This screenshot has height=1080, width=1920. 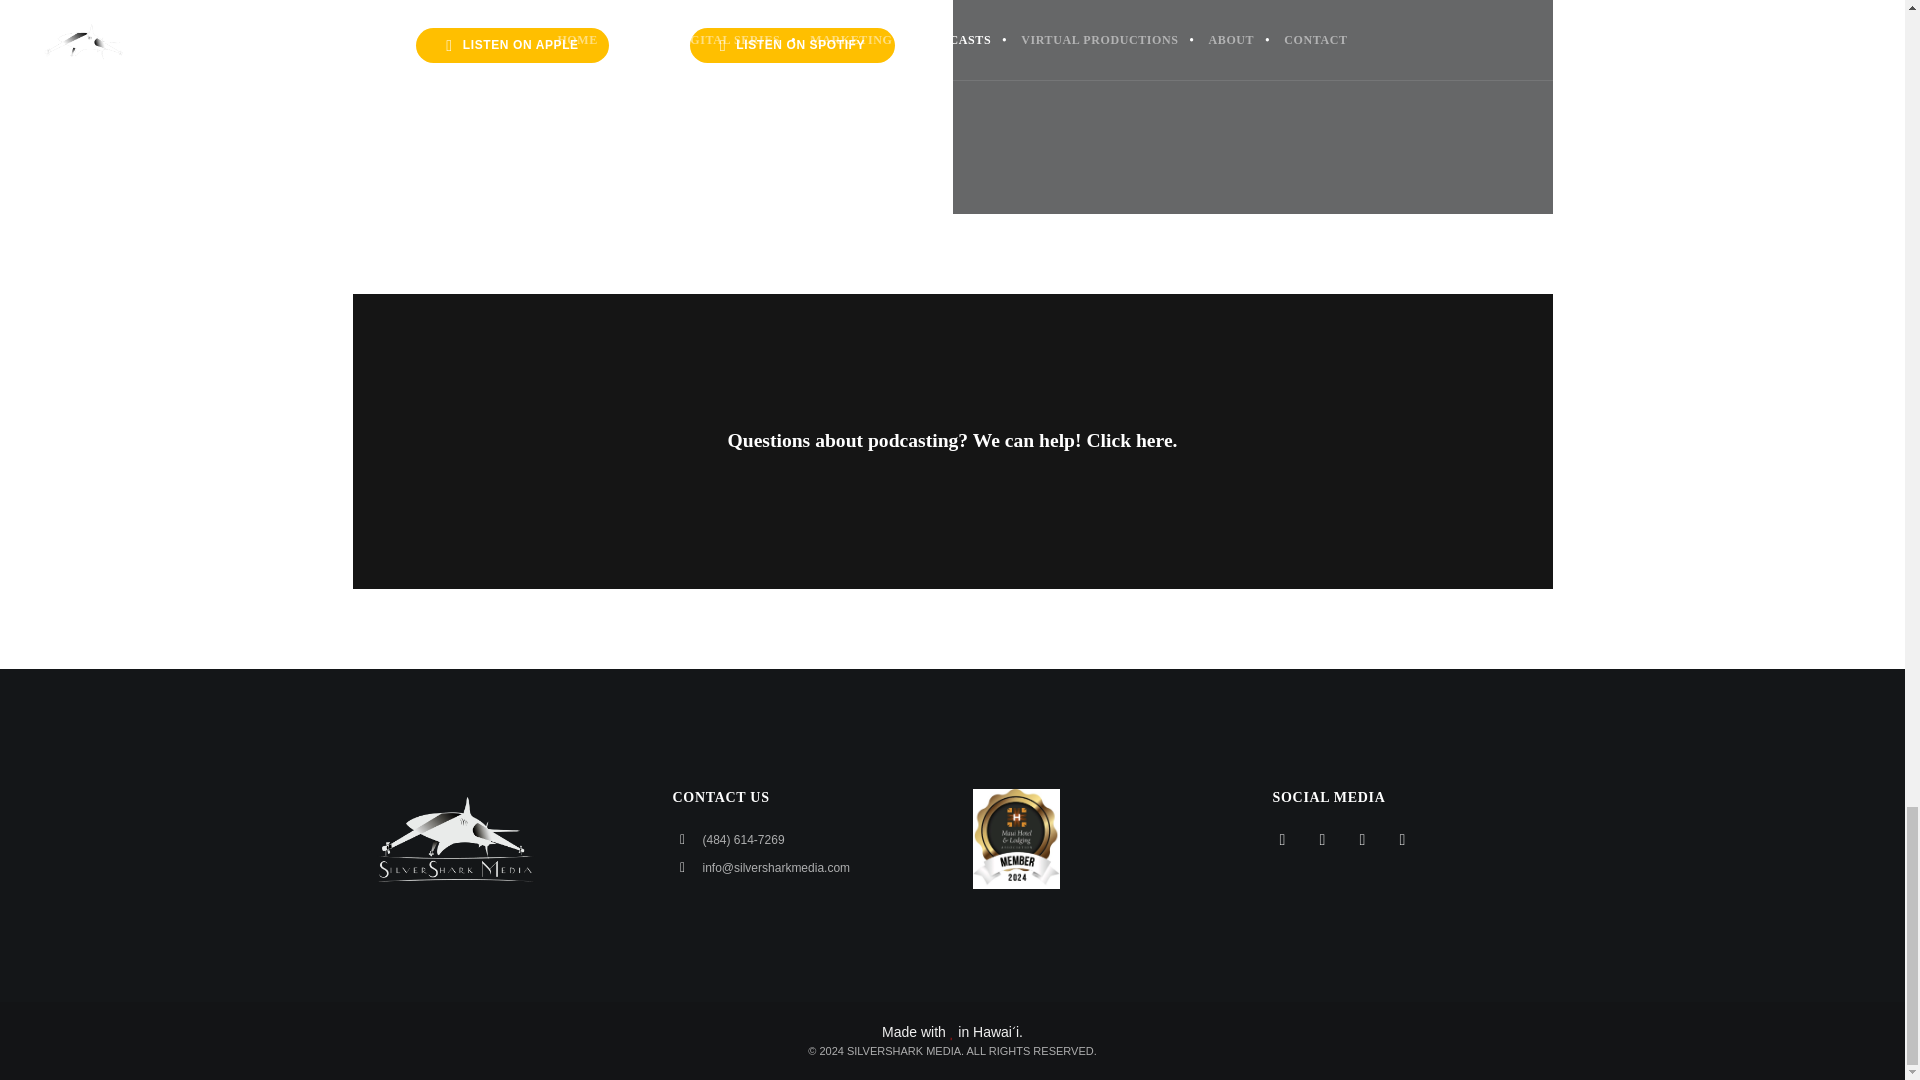 What do you see at coordinates (952, 440) in the screenshot?
I see `Contact` at bounding box center [952, 440].